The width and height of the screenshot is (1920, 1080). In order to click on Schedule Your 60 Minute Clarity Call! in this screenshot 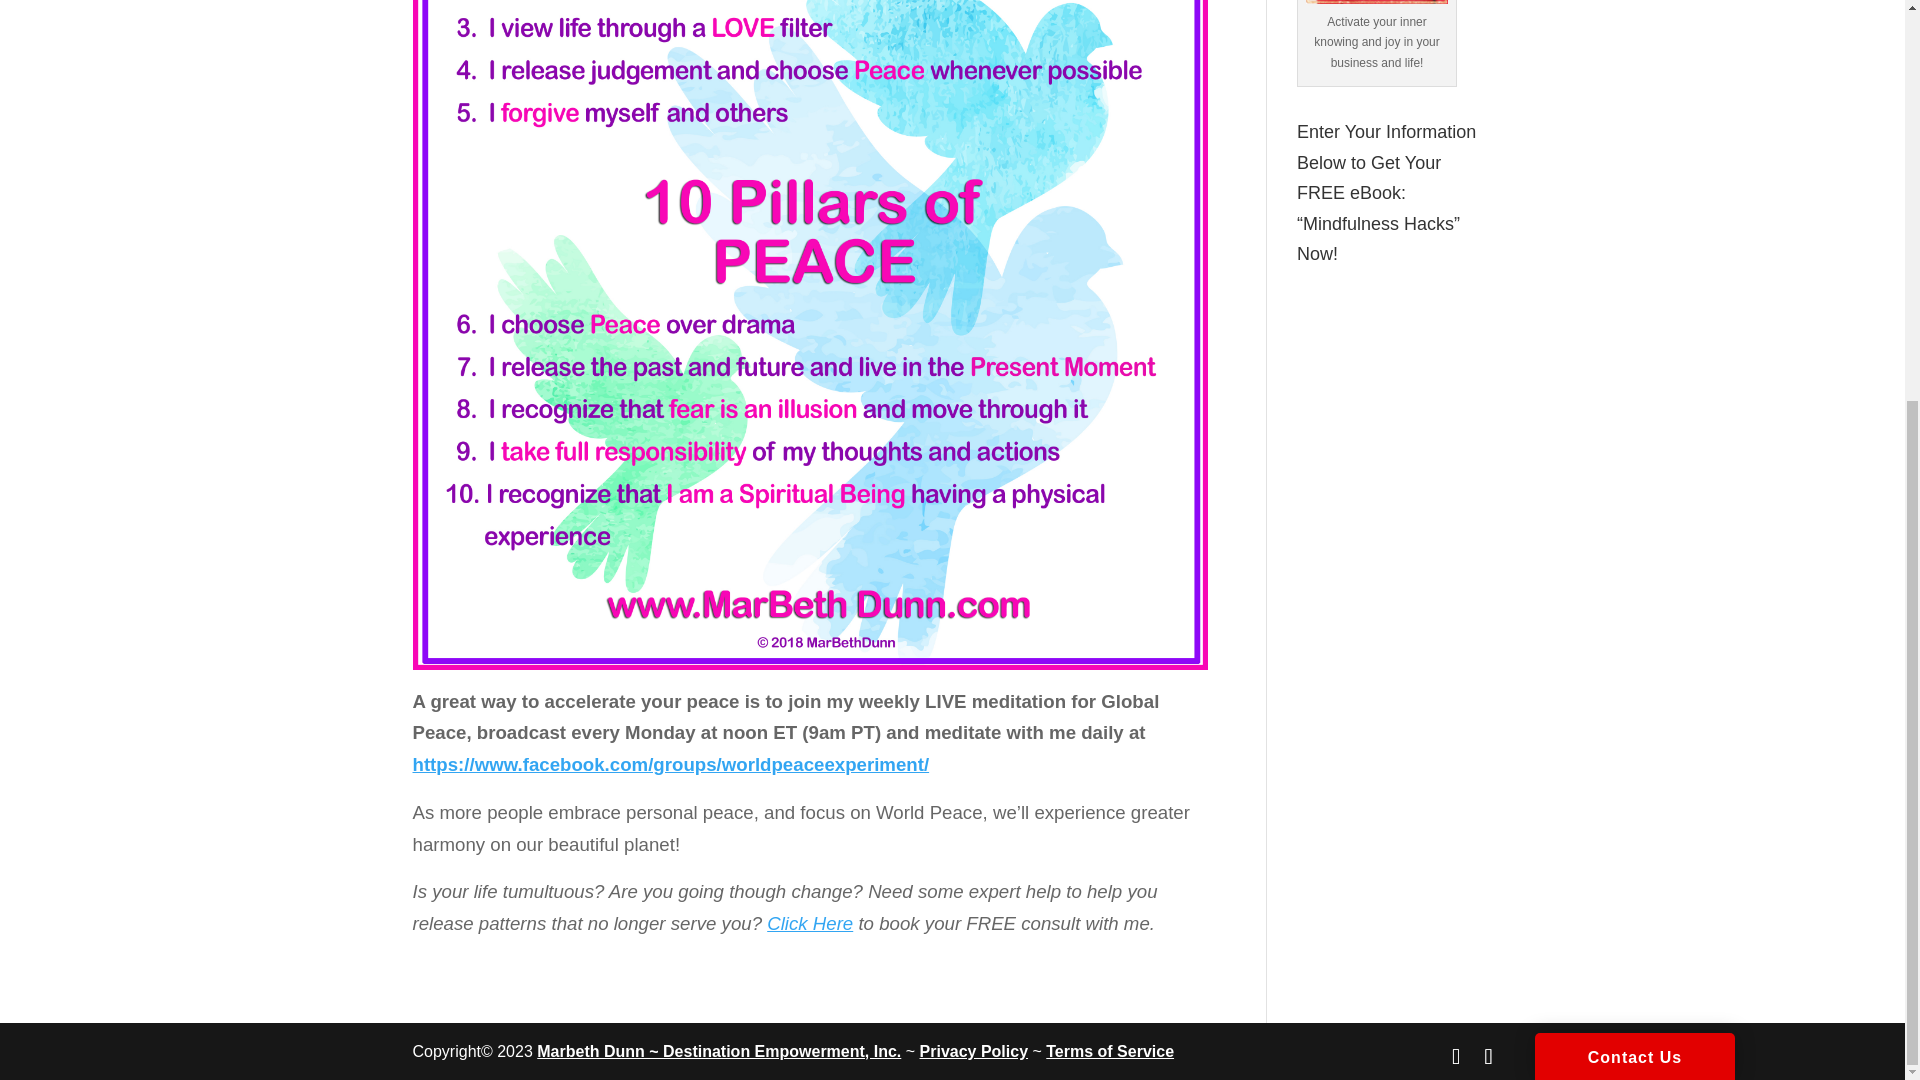, I will do `click(1376, 2)`.